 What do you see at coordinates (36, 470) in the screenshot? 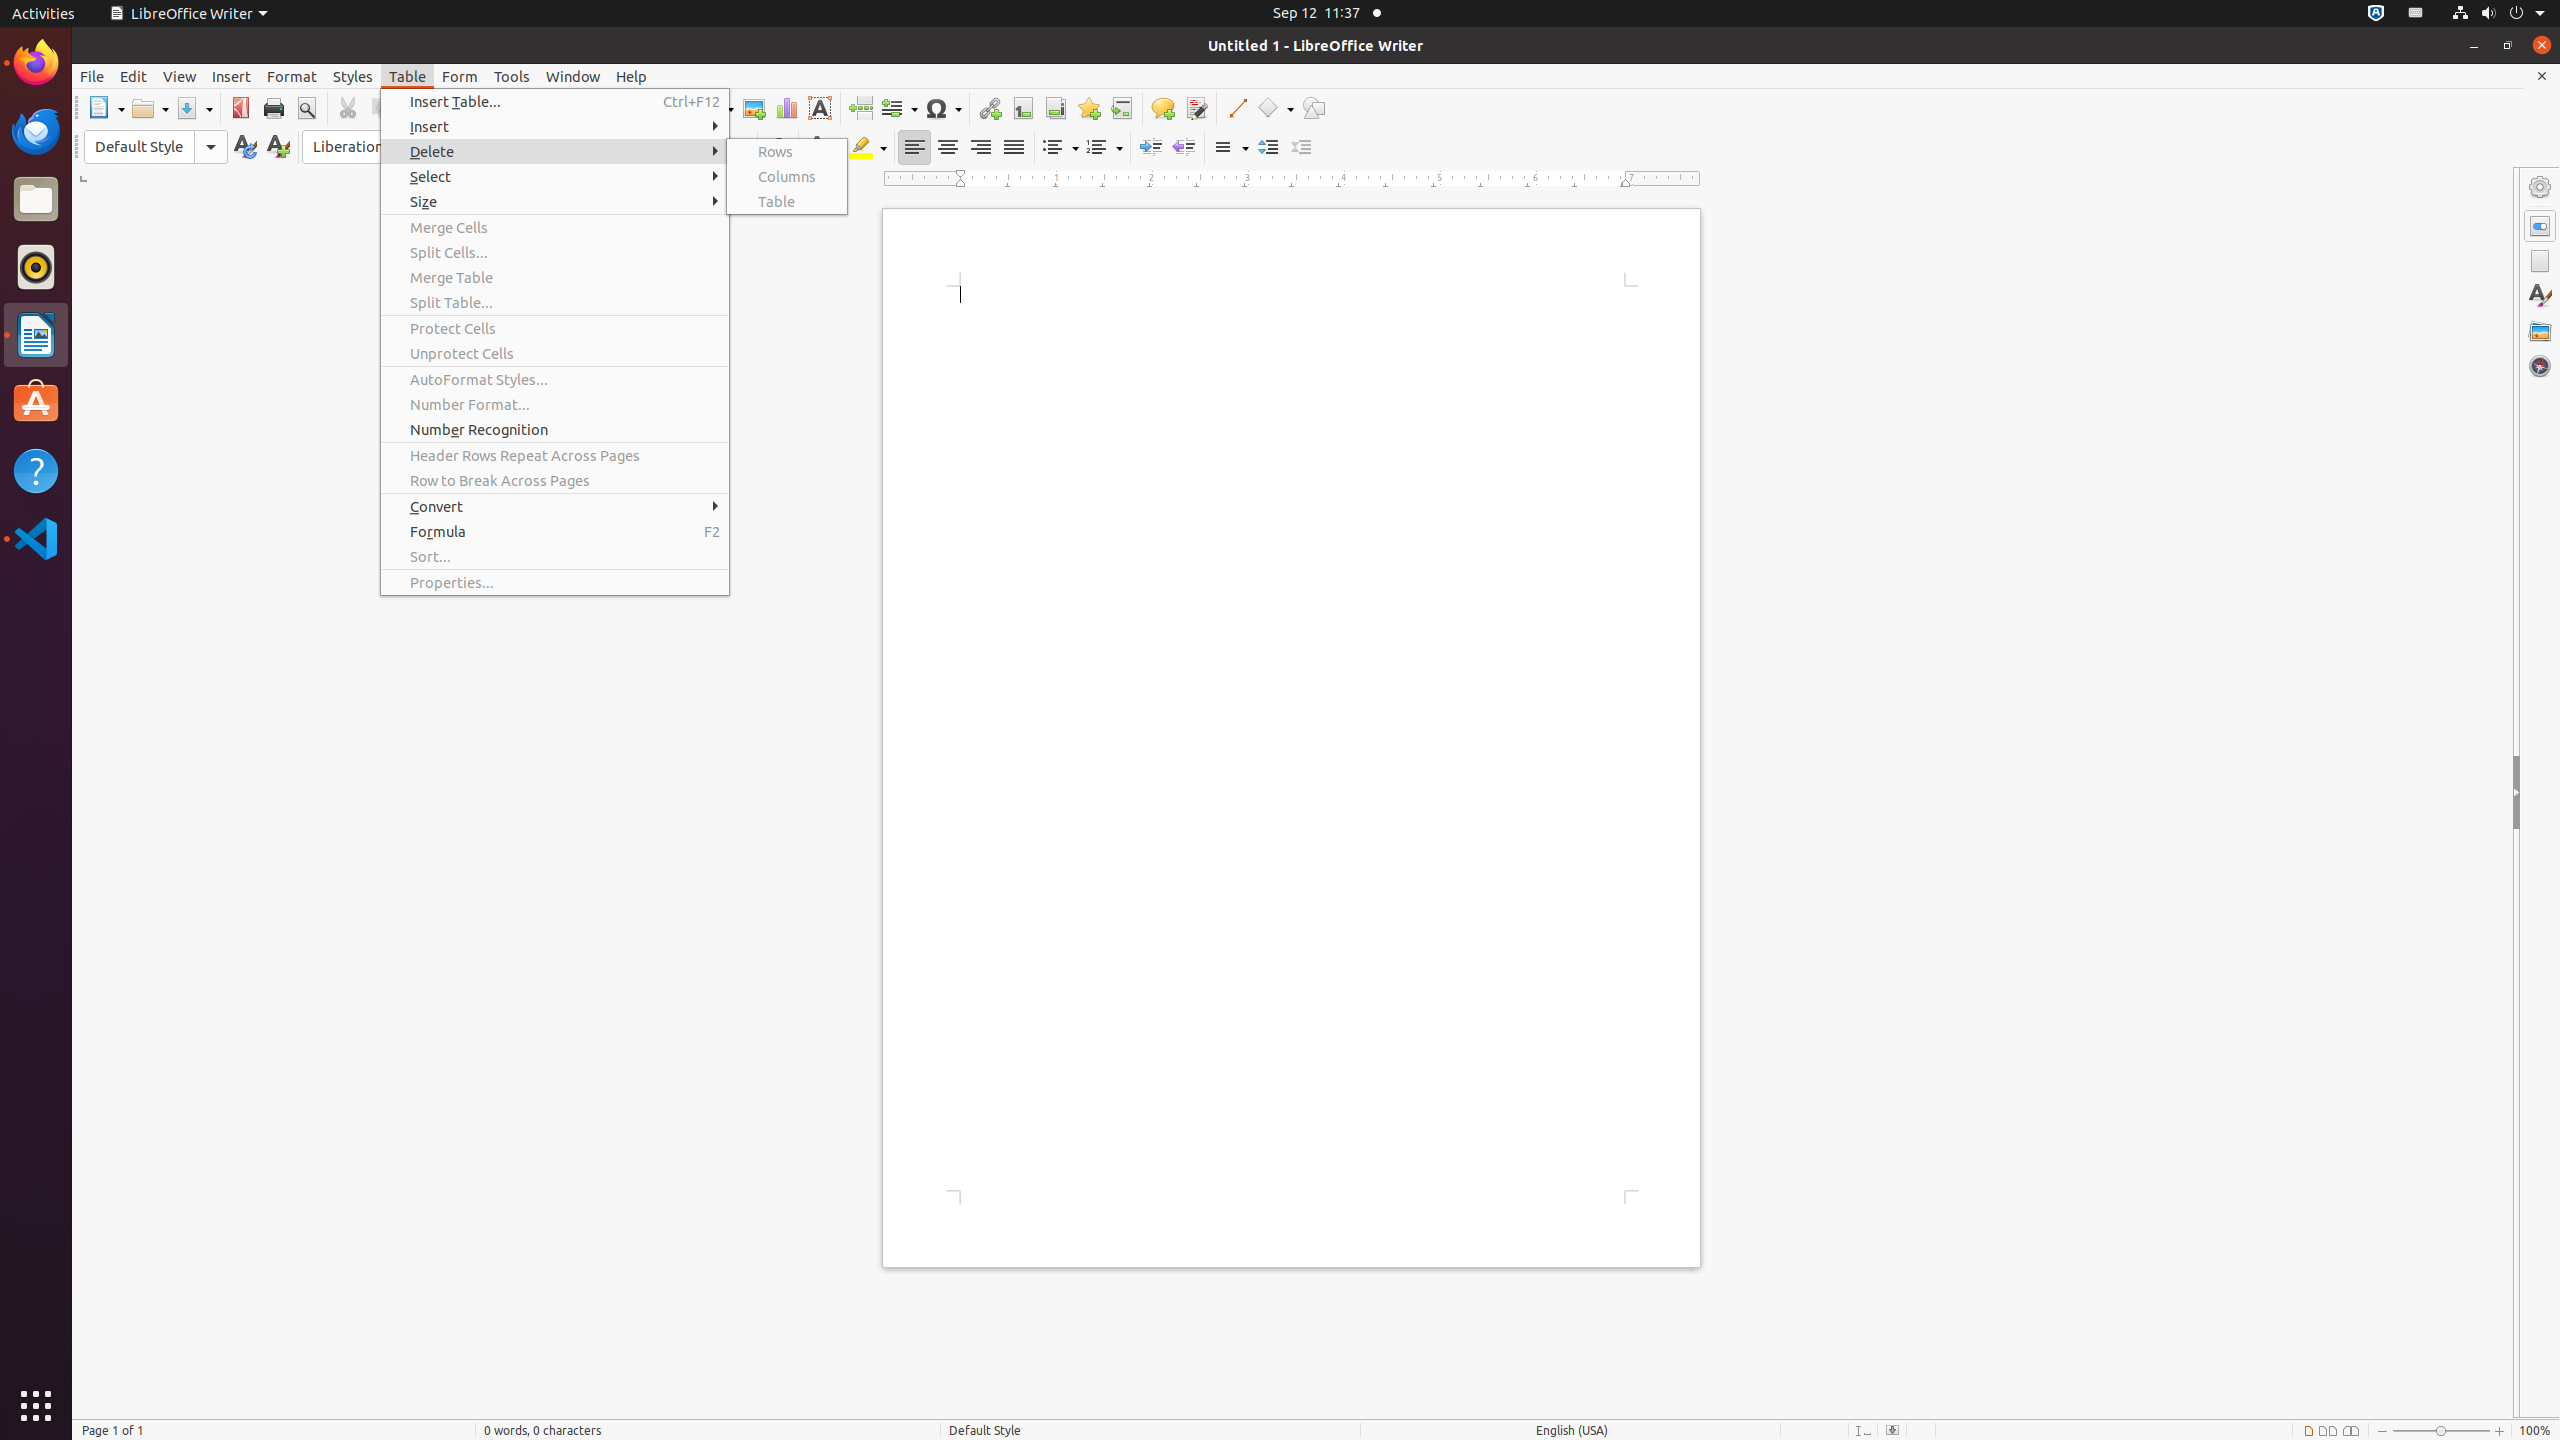
I see `Help` at bounding box center [36, 470].